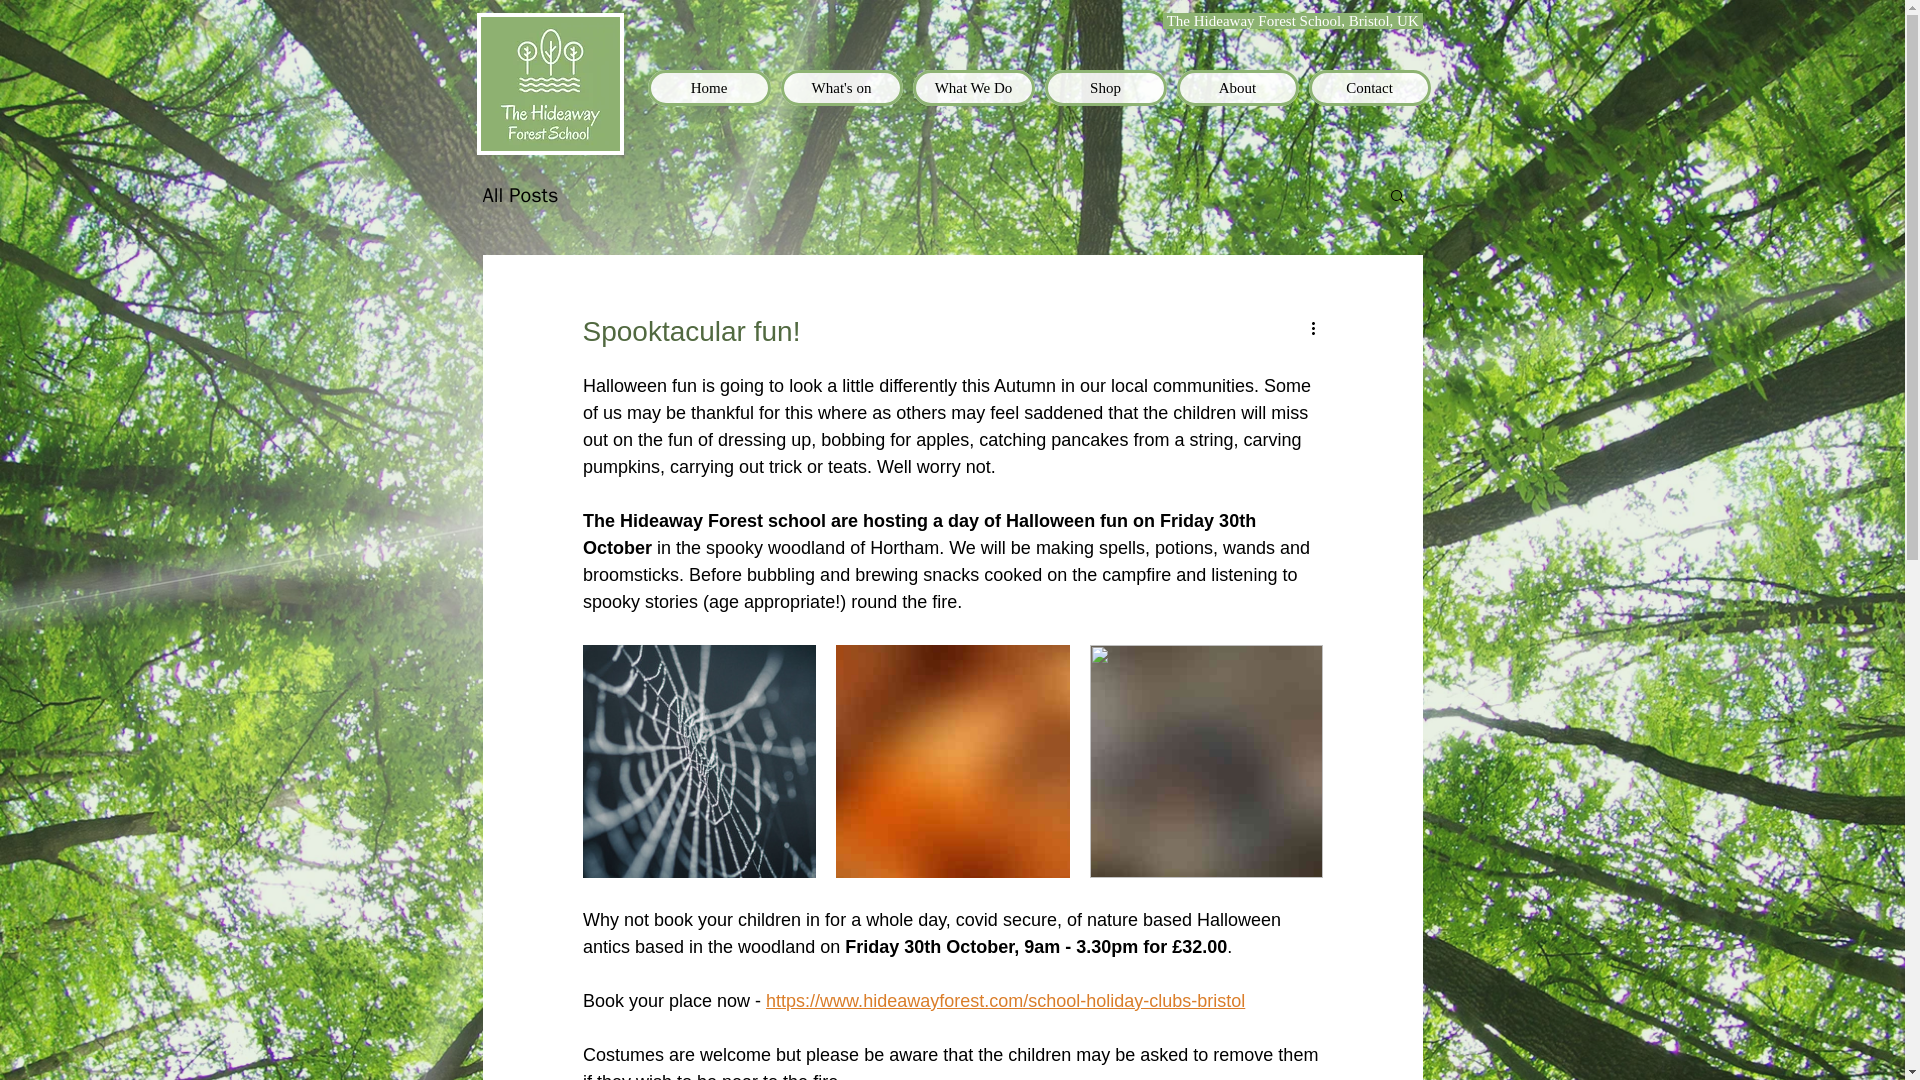  I want to click on Home, so click(710, 88).